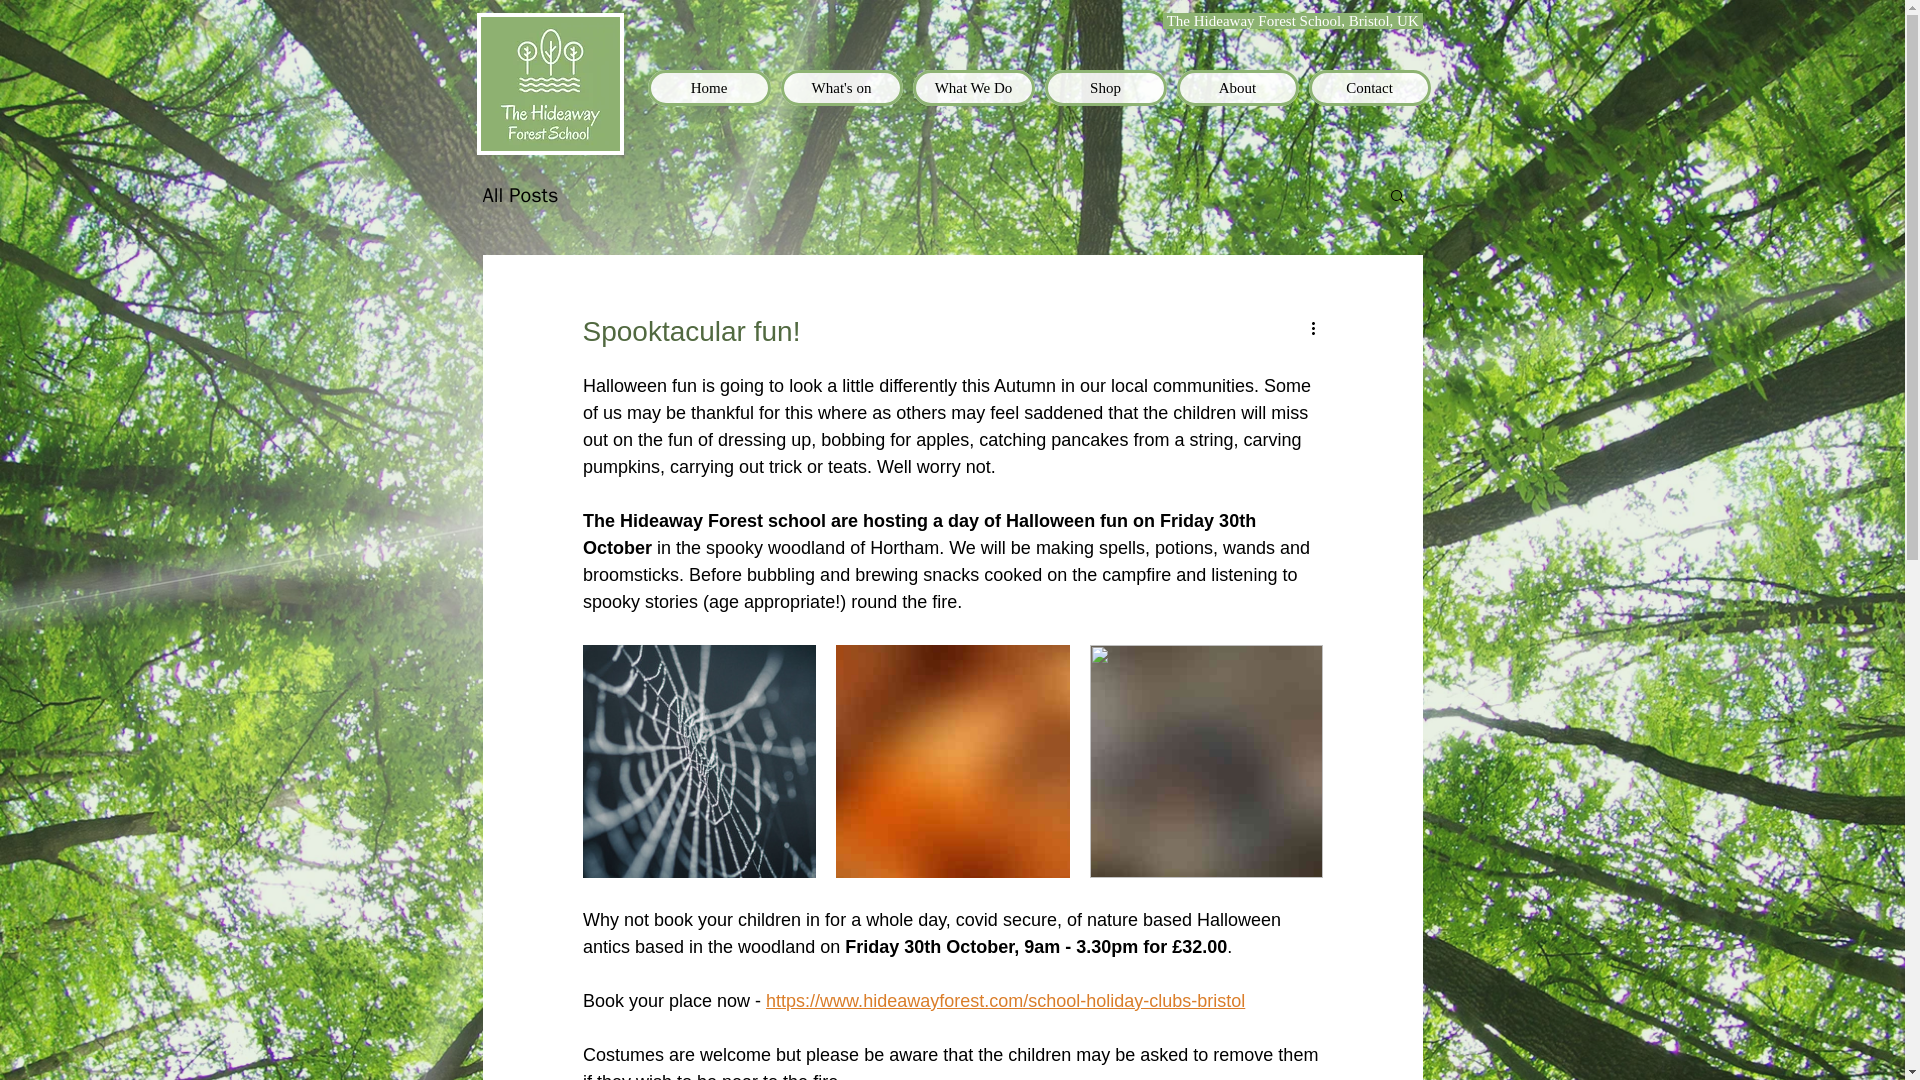  I want to click on Home, so click(710, 88).